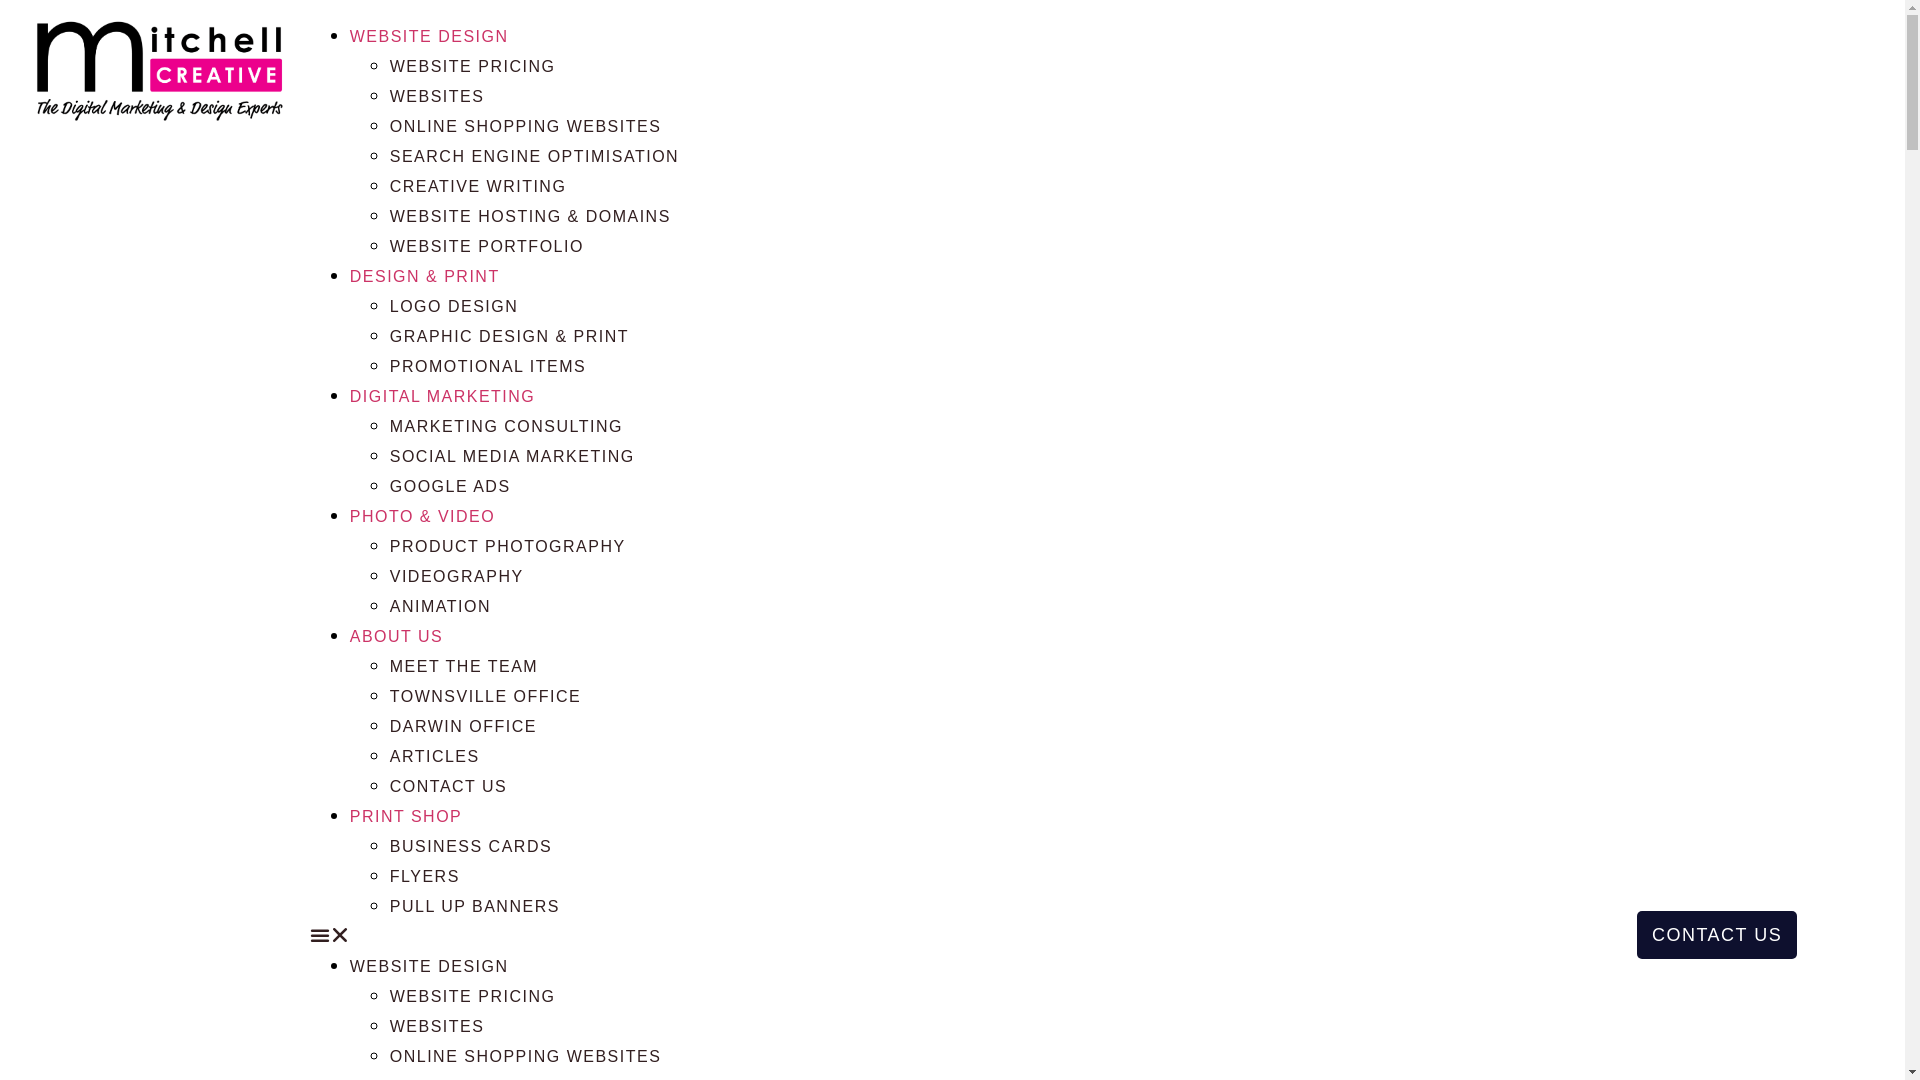  I want to click on TOWNSVILLE OFFICE, so click(486, 696).